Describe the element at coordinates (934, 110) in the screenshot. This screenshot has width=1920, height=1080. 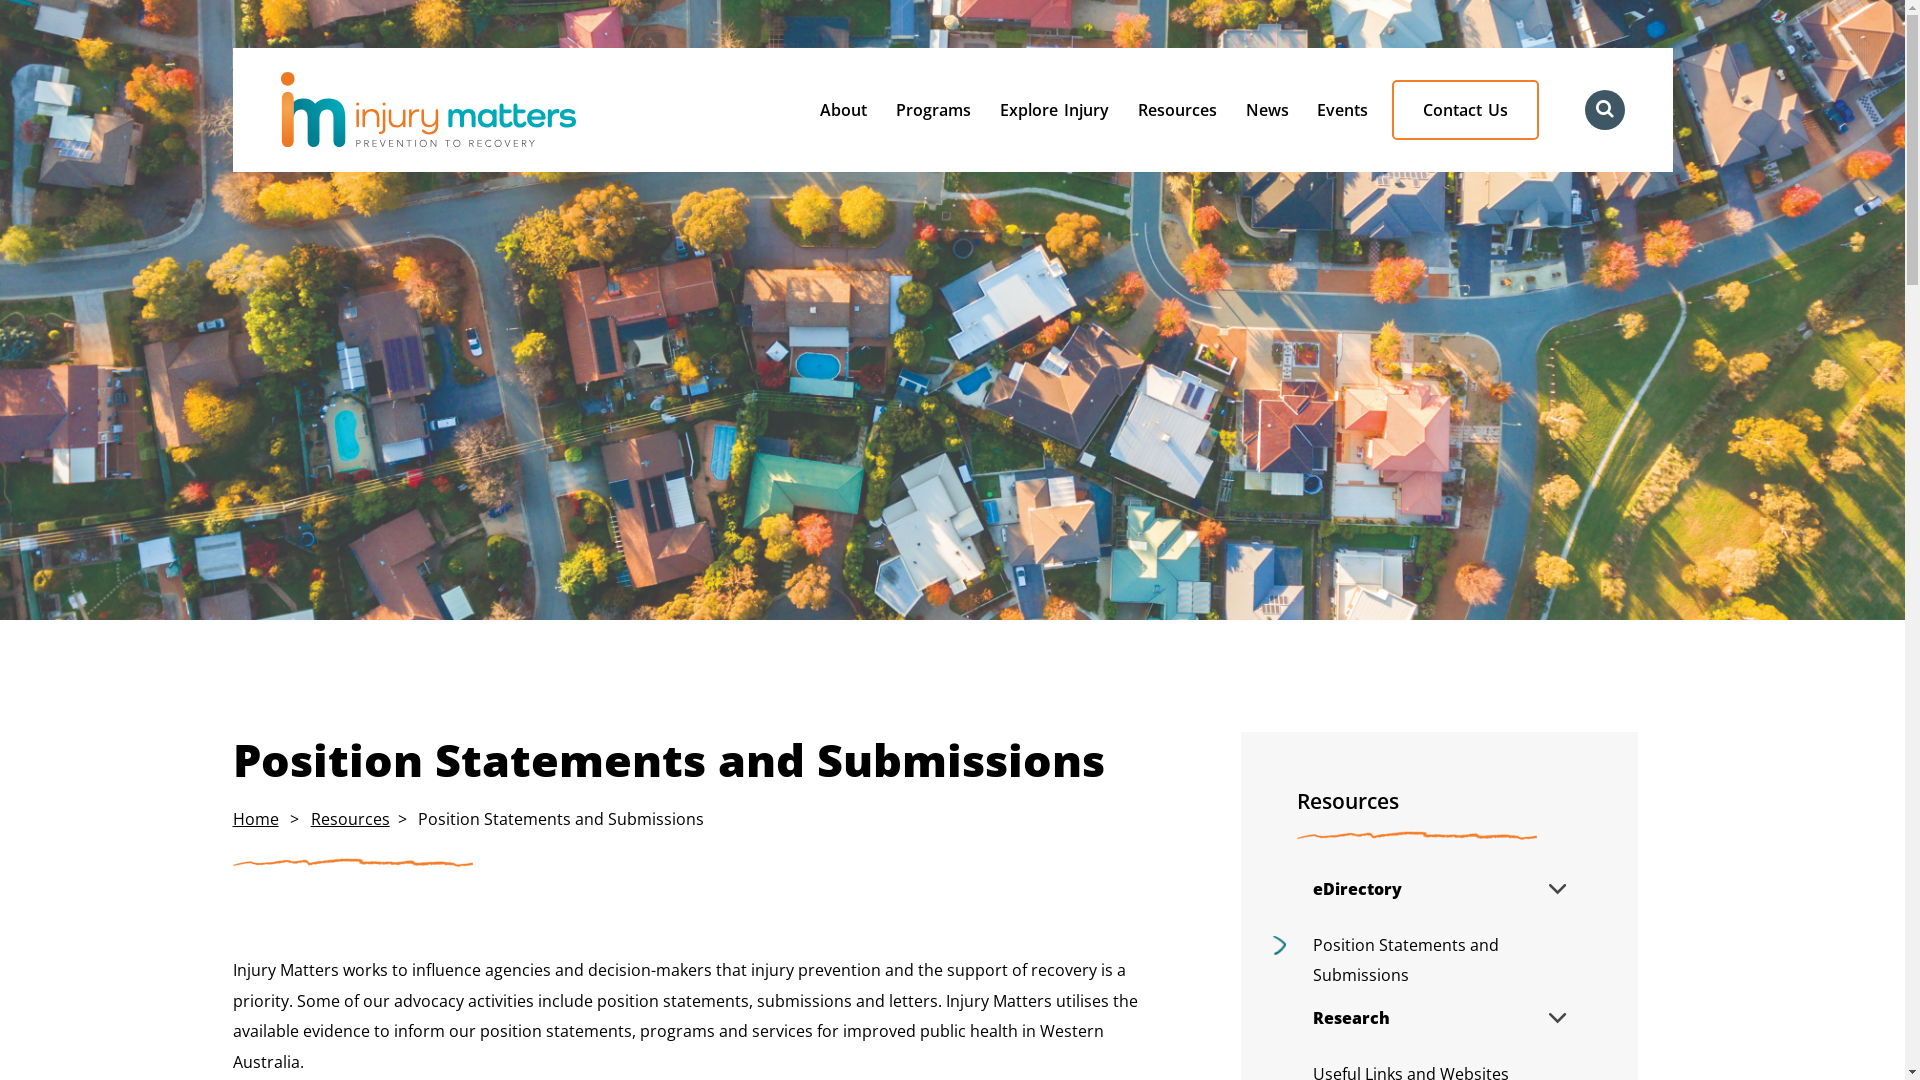
I see `Programs` at that location.